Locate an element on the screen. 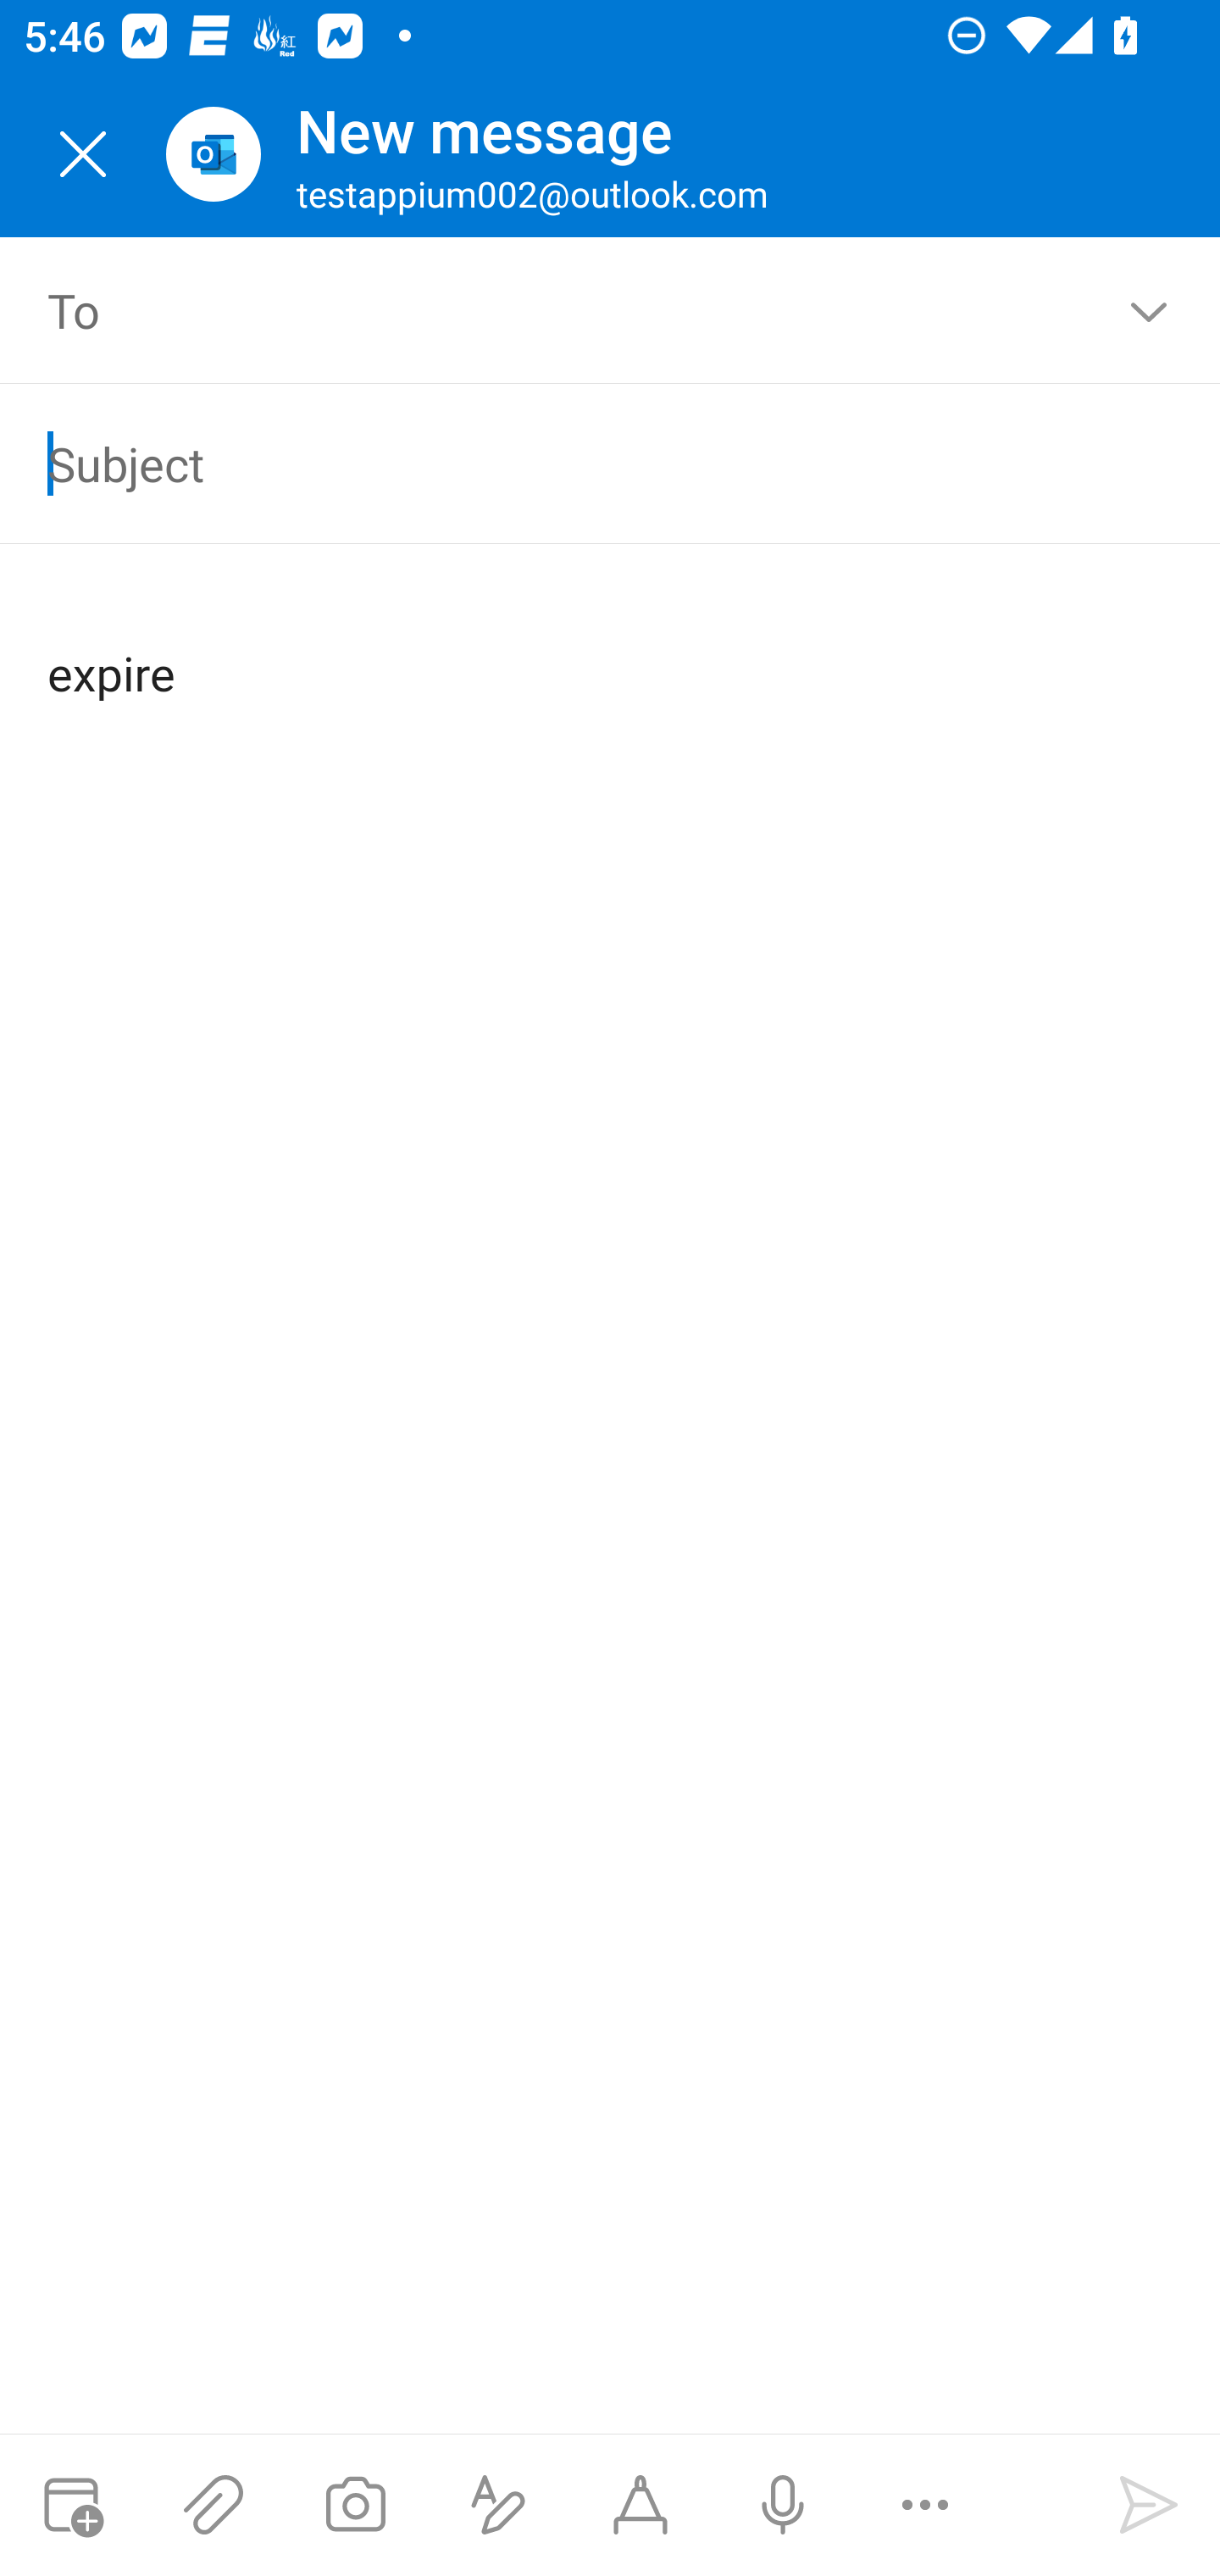  Attach meeting is located at coordinates (71, 2505).